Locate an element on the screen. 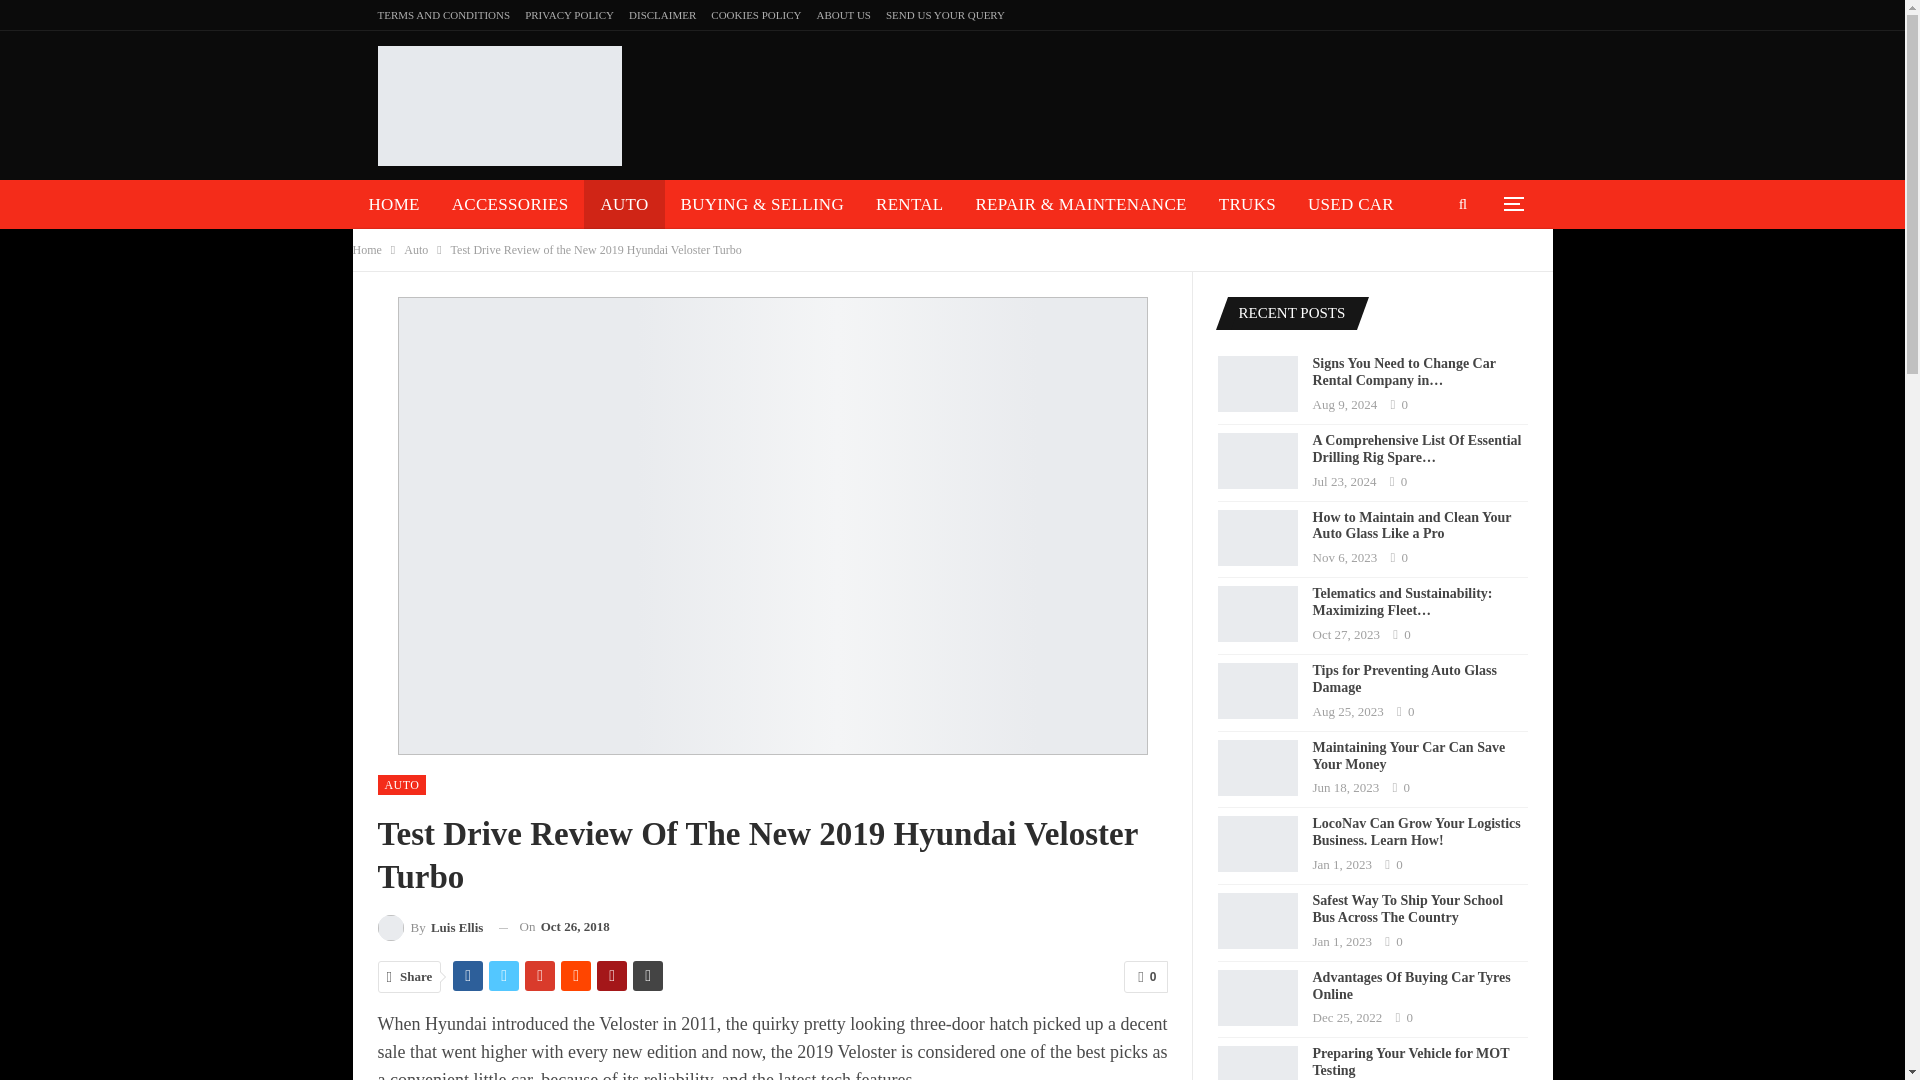 The width and height of the screenshot is (1920, 1080). By Luis Ellis is located at coordinates (430, 926).